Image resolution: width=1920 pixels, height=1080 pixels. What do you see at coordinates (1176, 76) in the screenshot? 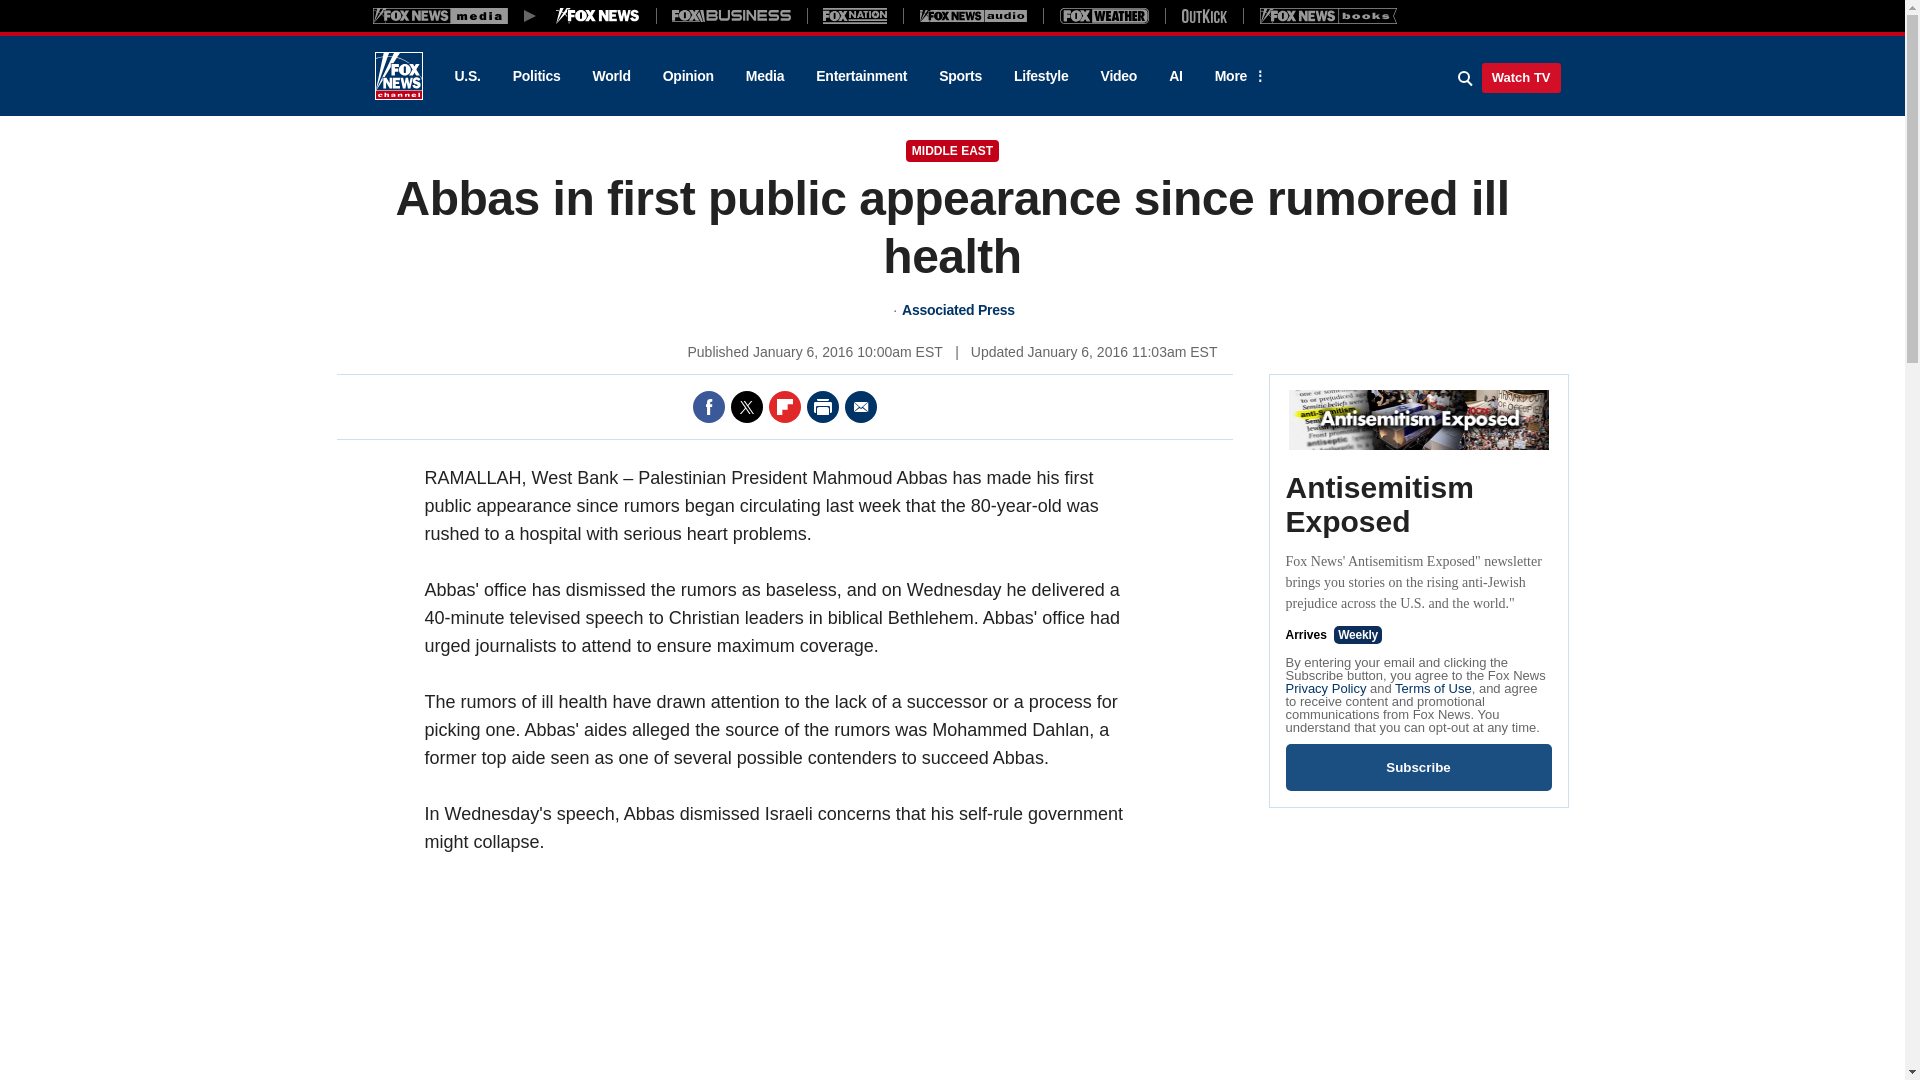
I see `AI` at bounding box center [1176, 76].